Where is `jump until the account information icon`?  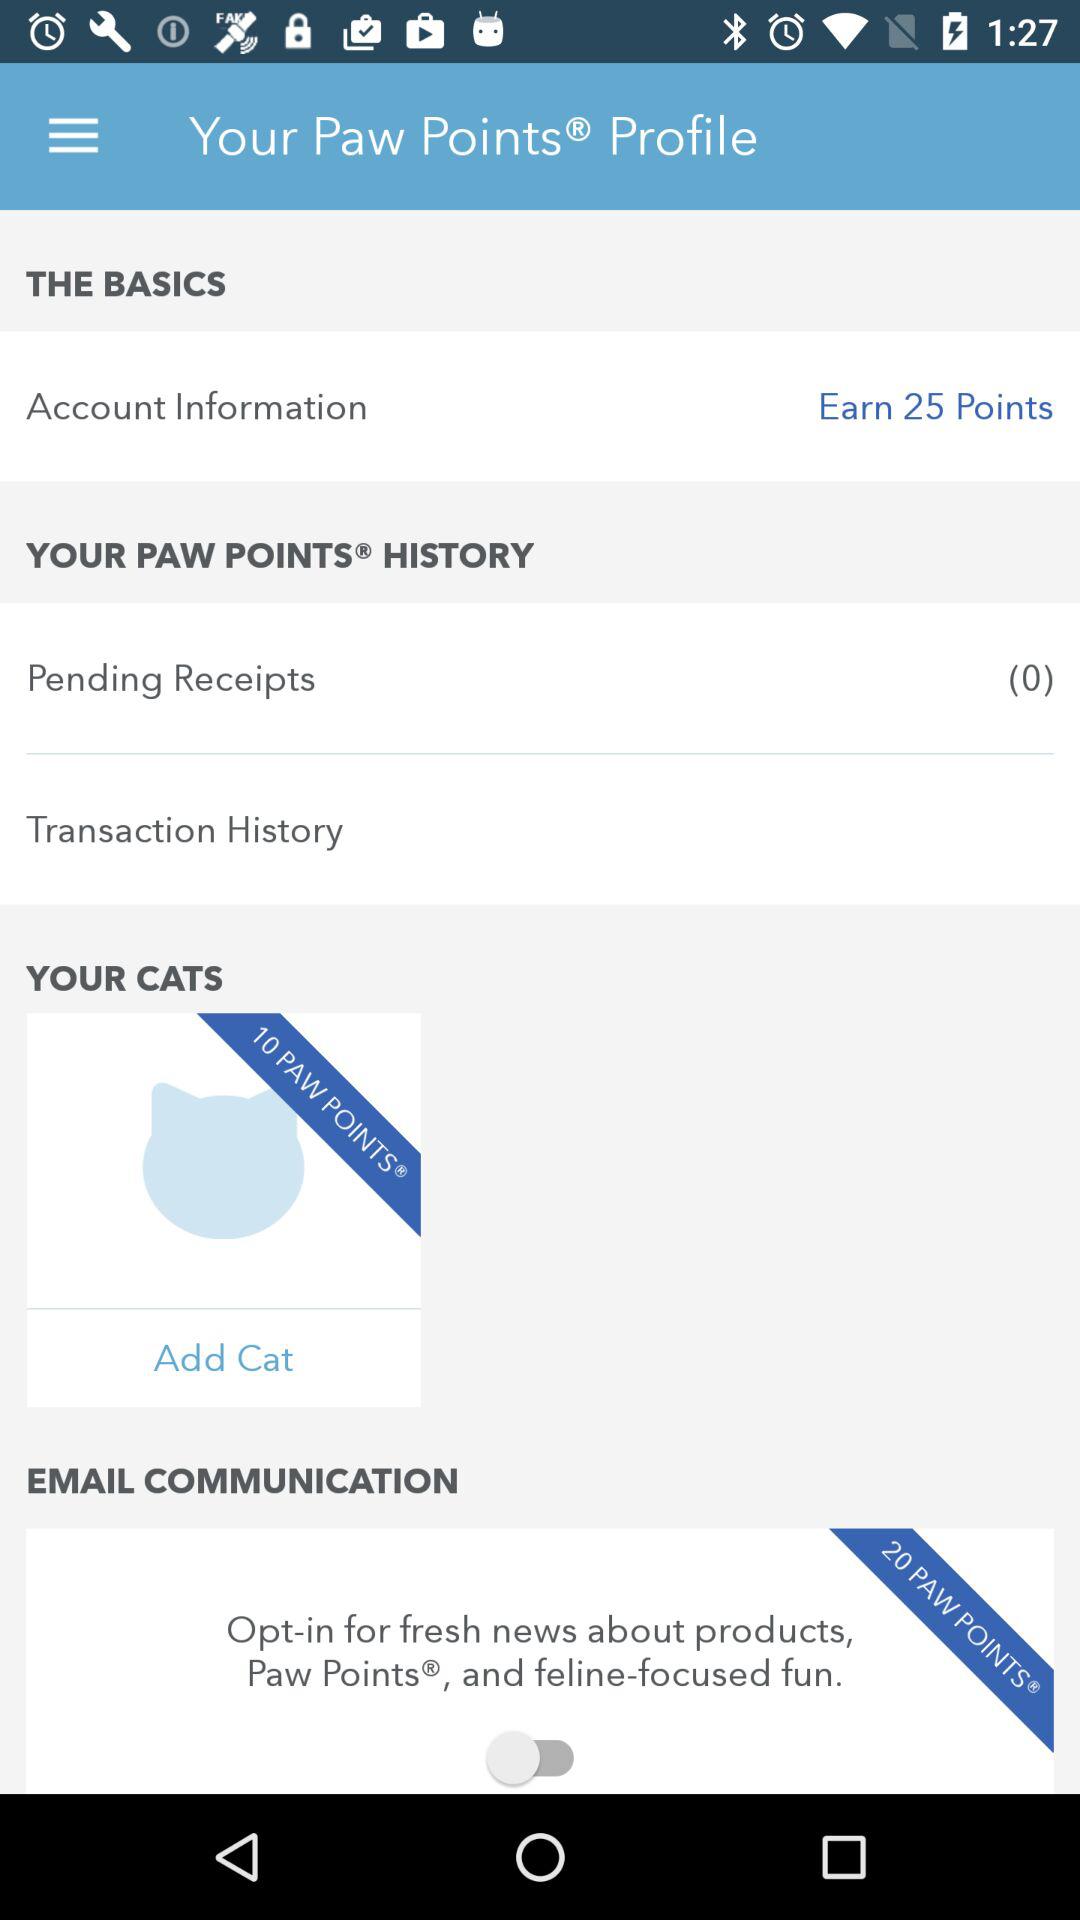 jump until the account information icon is located at coordinates (540, 406).